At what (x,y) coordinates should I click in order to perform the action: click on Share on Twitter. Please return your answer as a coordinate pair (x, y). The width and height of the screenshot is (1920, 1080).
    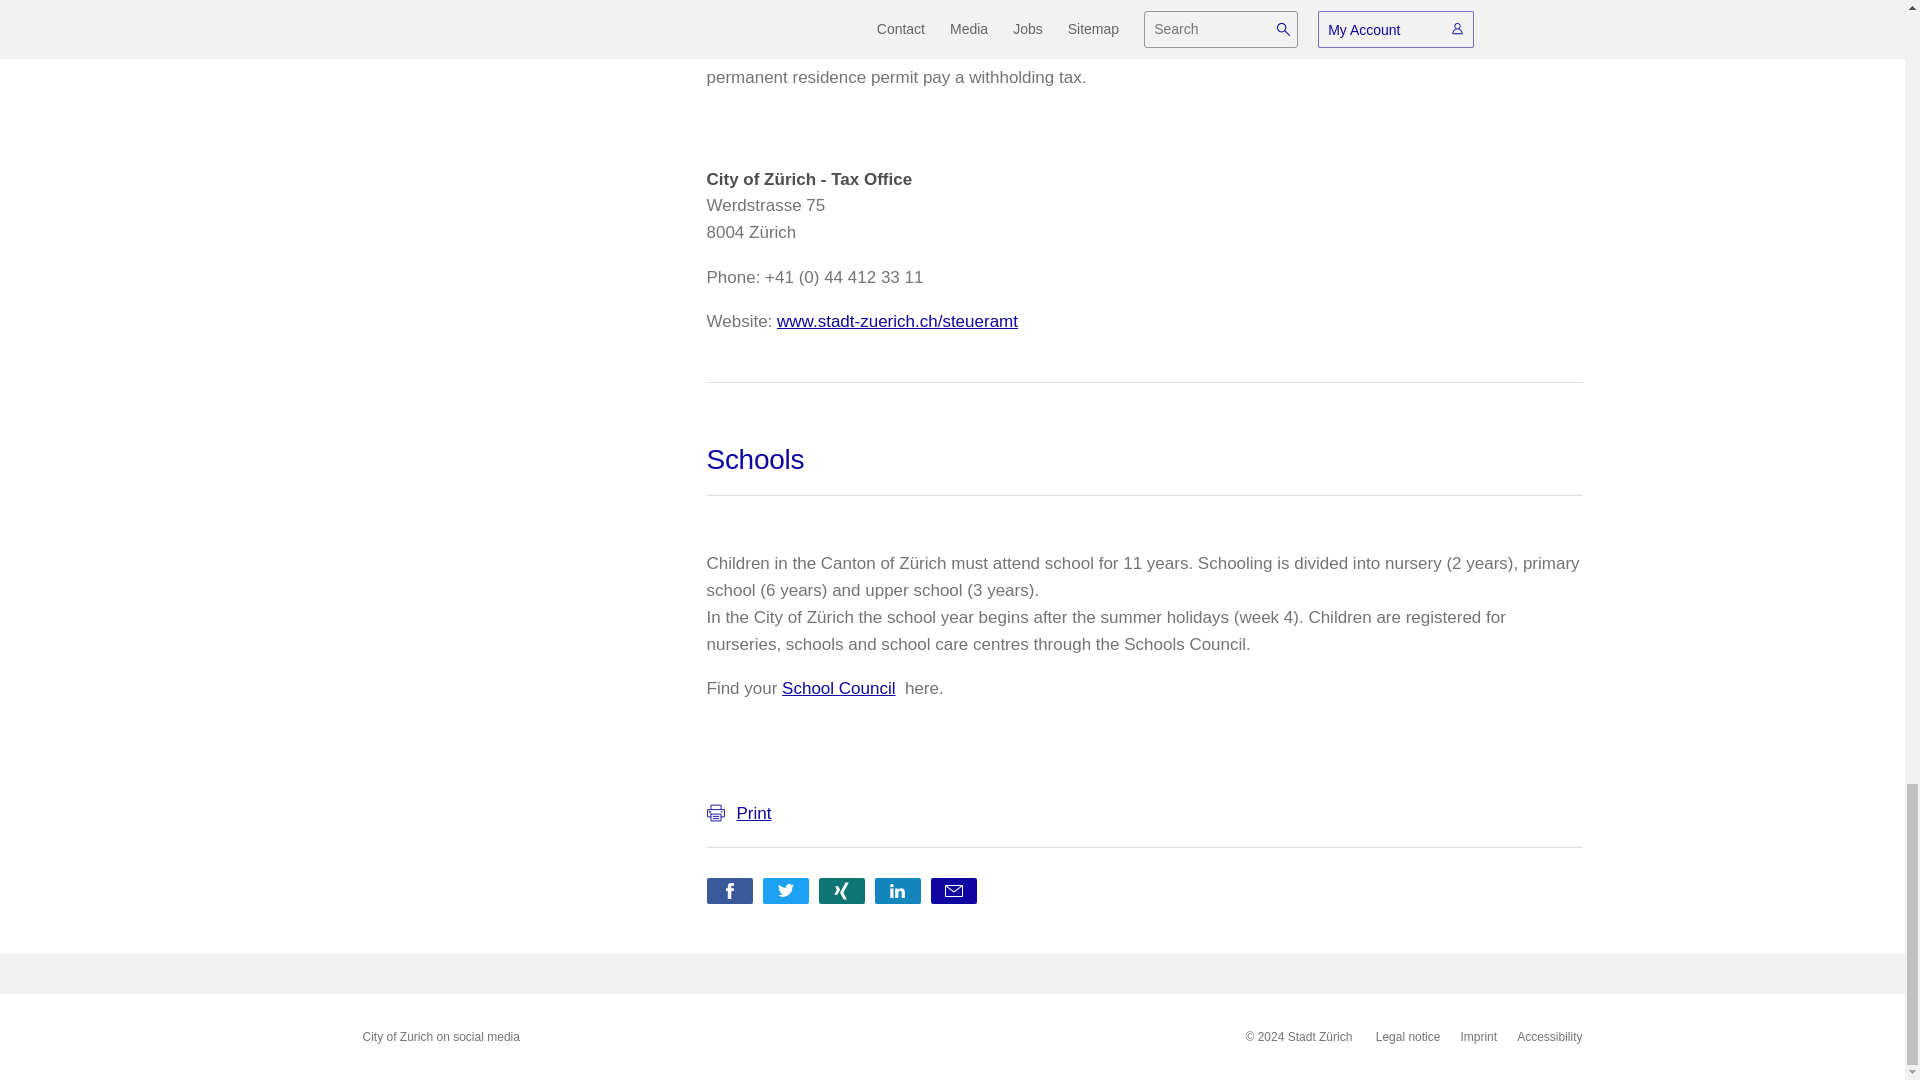
    Looking at the image, I should click on (785, 890).